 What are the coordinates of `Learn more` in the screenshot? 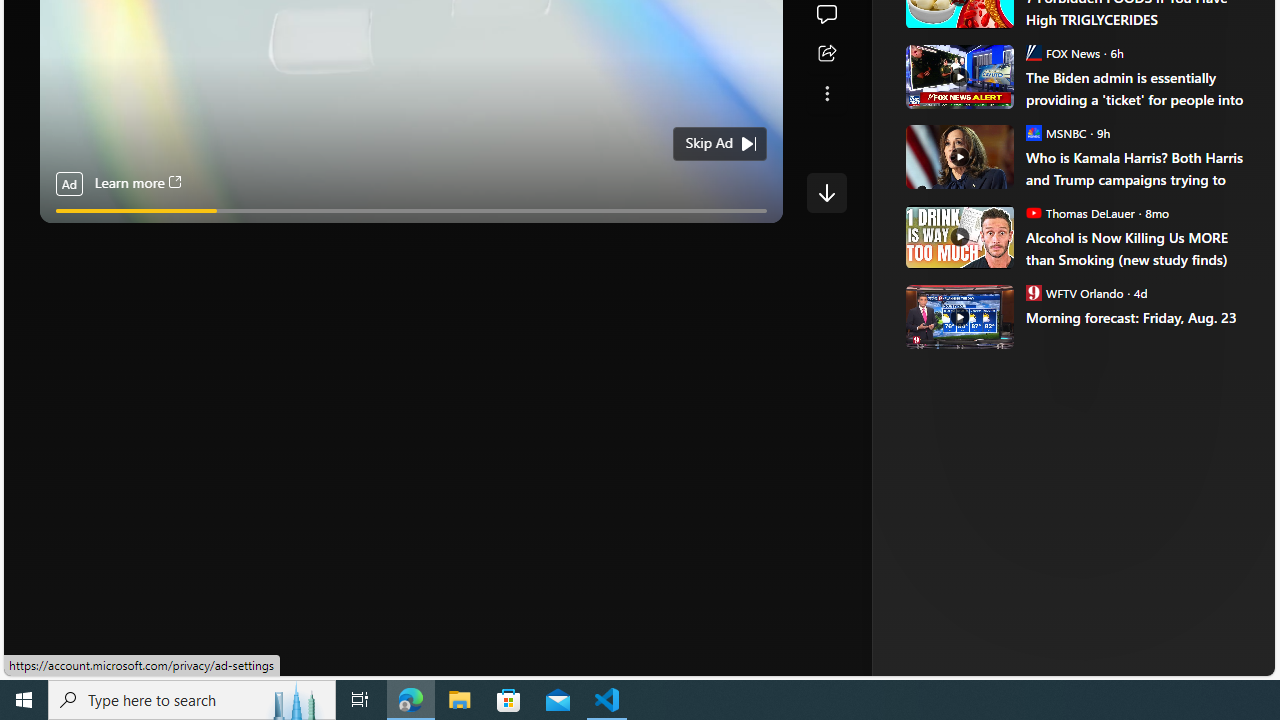 It's located at (137, 184).